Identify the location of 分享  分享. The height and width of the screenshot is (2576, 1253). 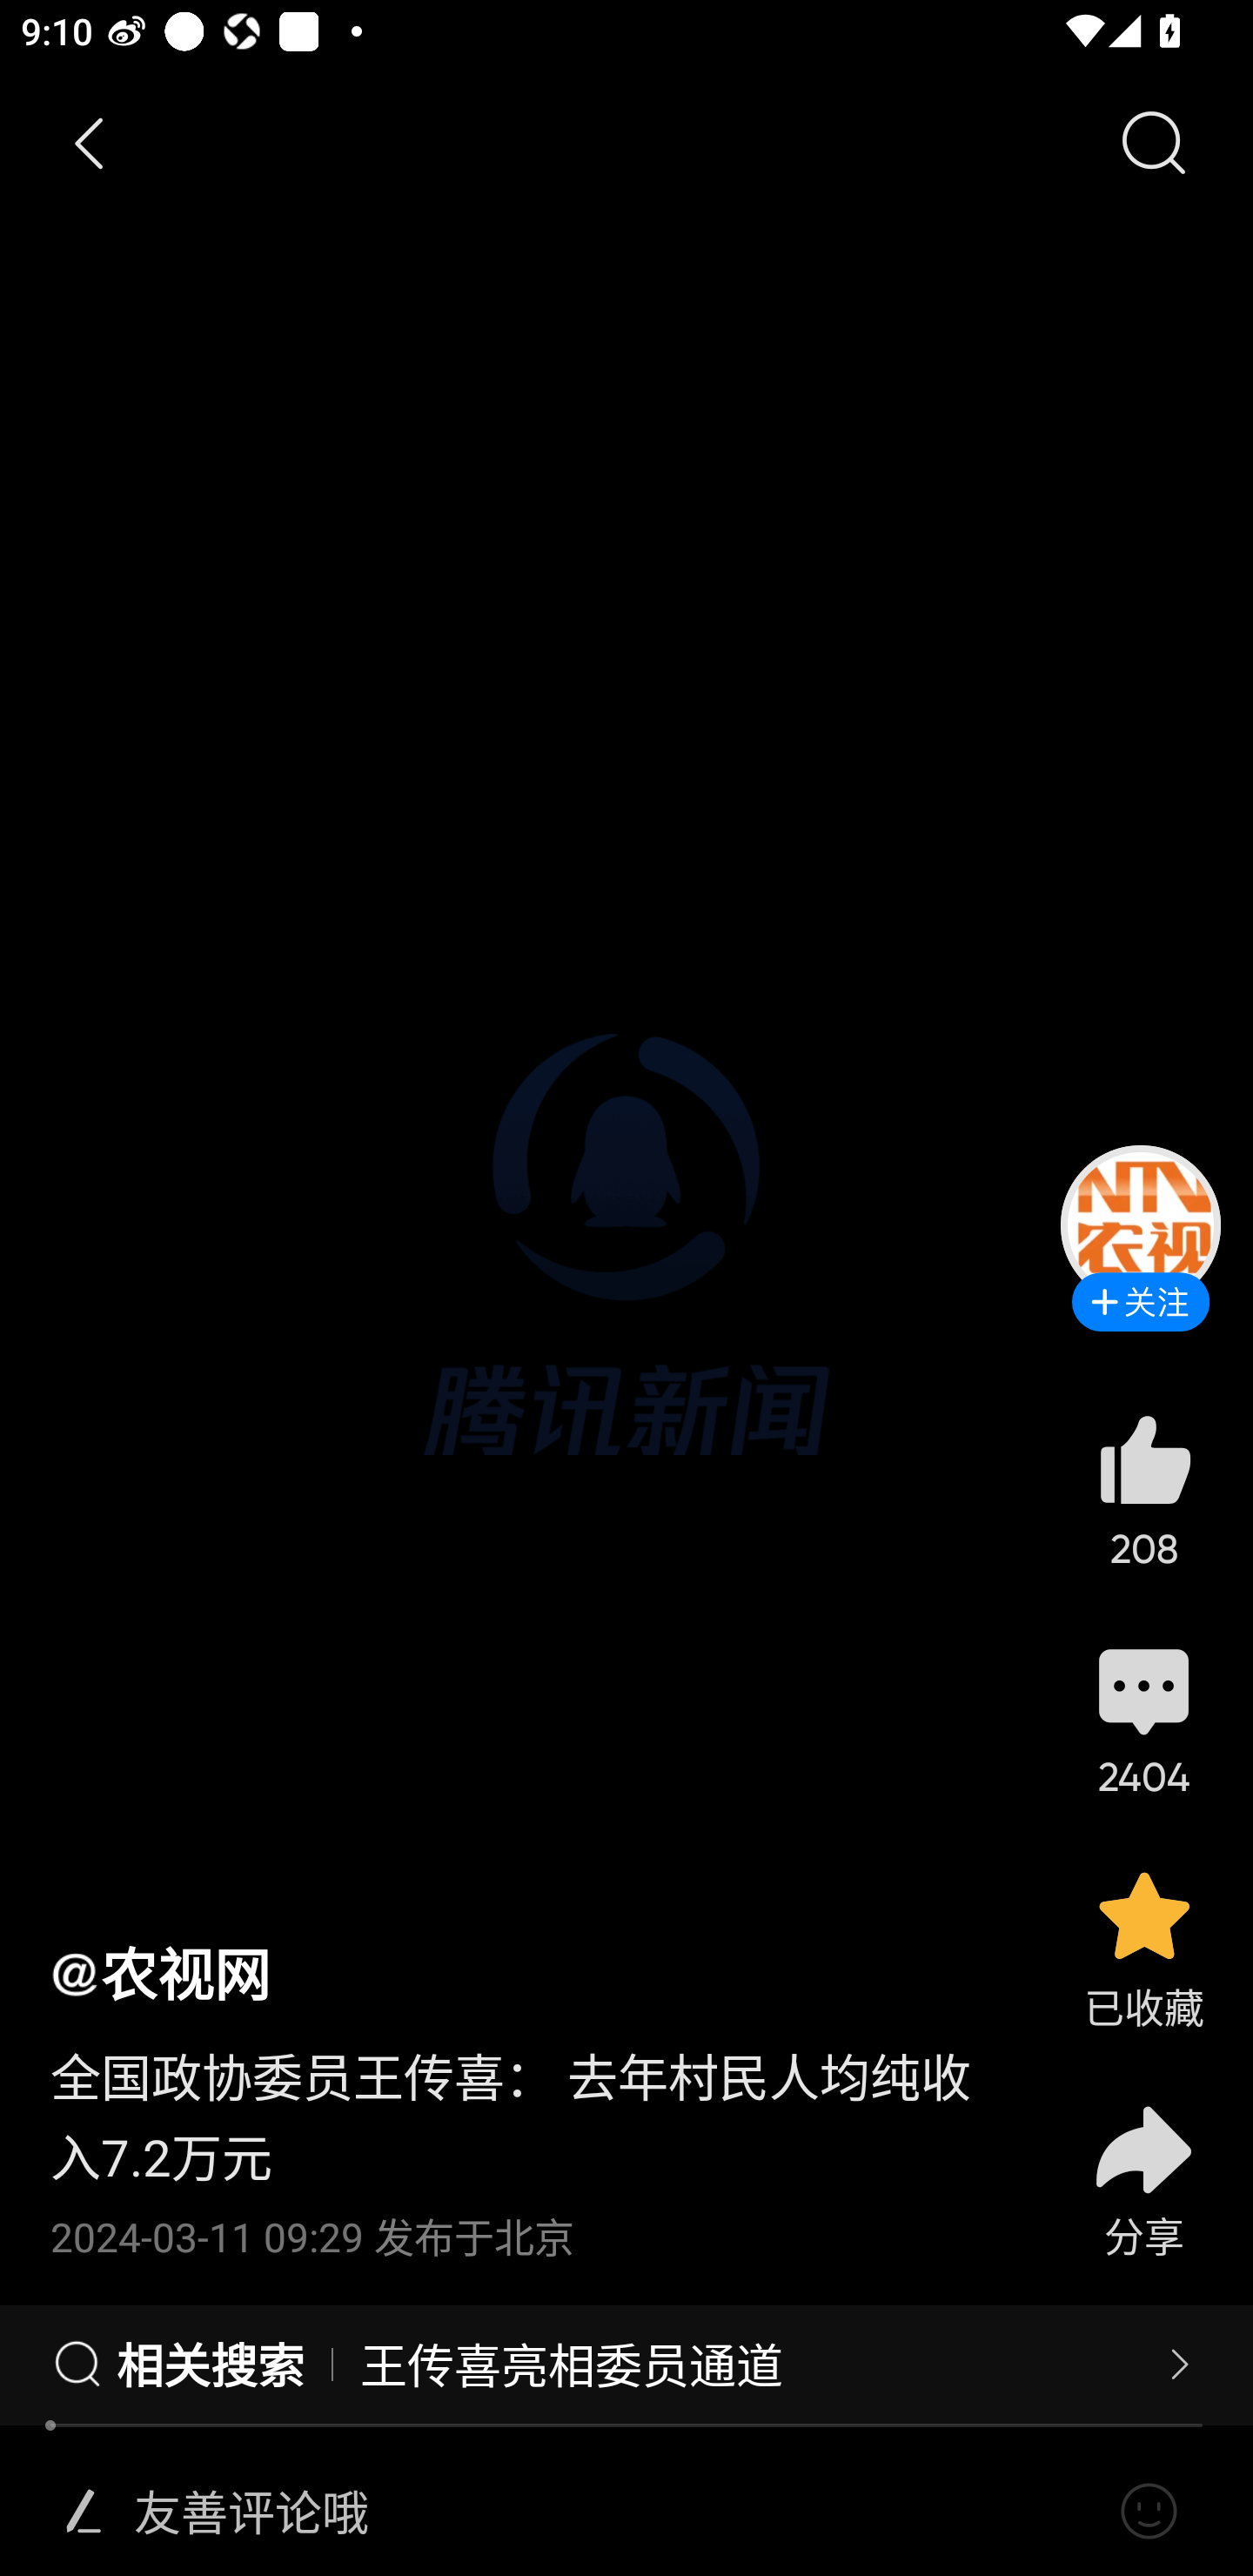
(1143, 2162).